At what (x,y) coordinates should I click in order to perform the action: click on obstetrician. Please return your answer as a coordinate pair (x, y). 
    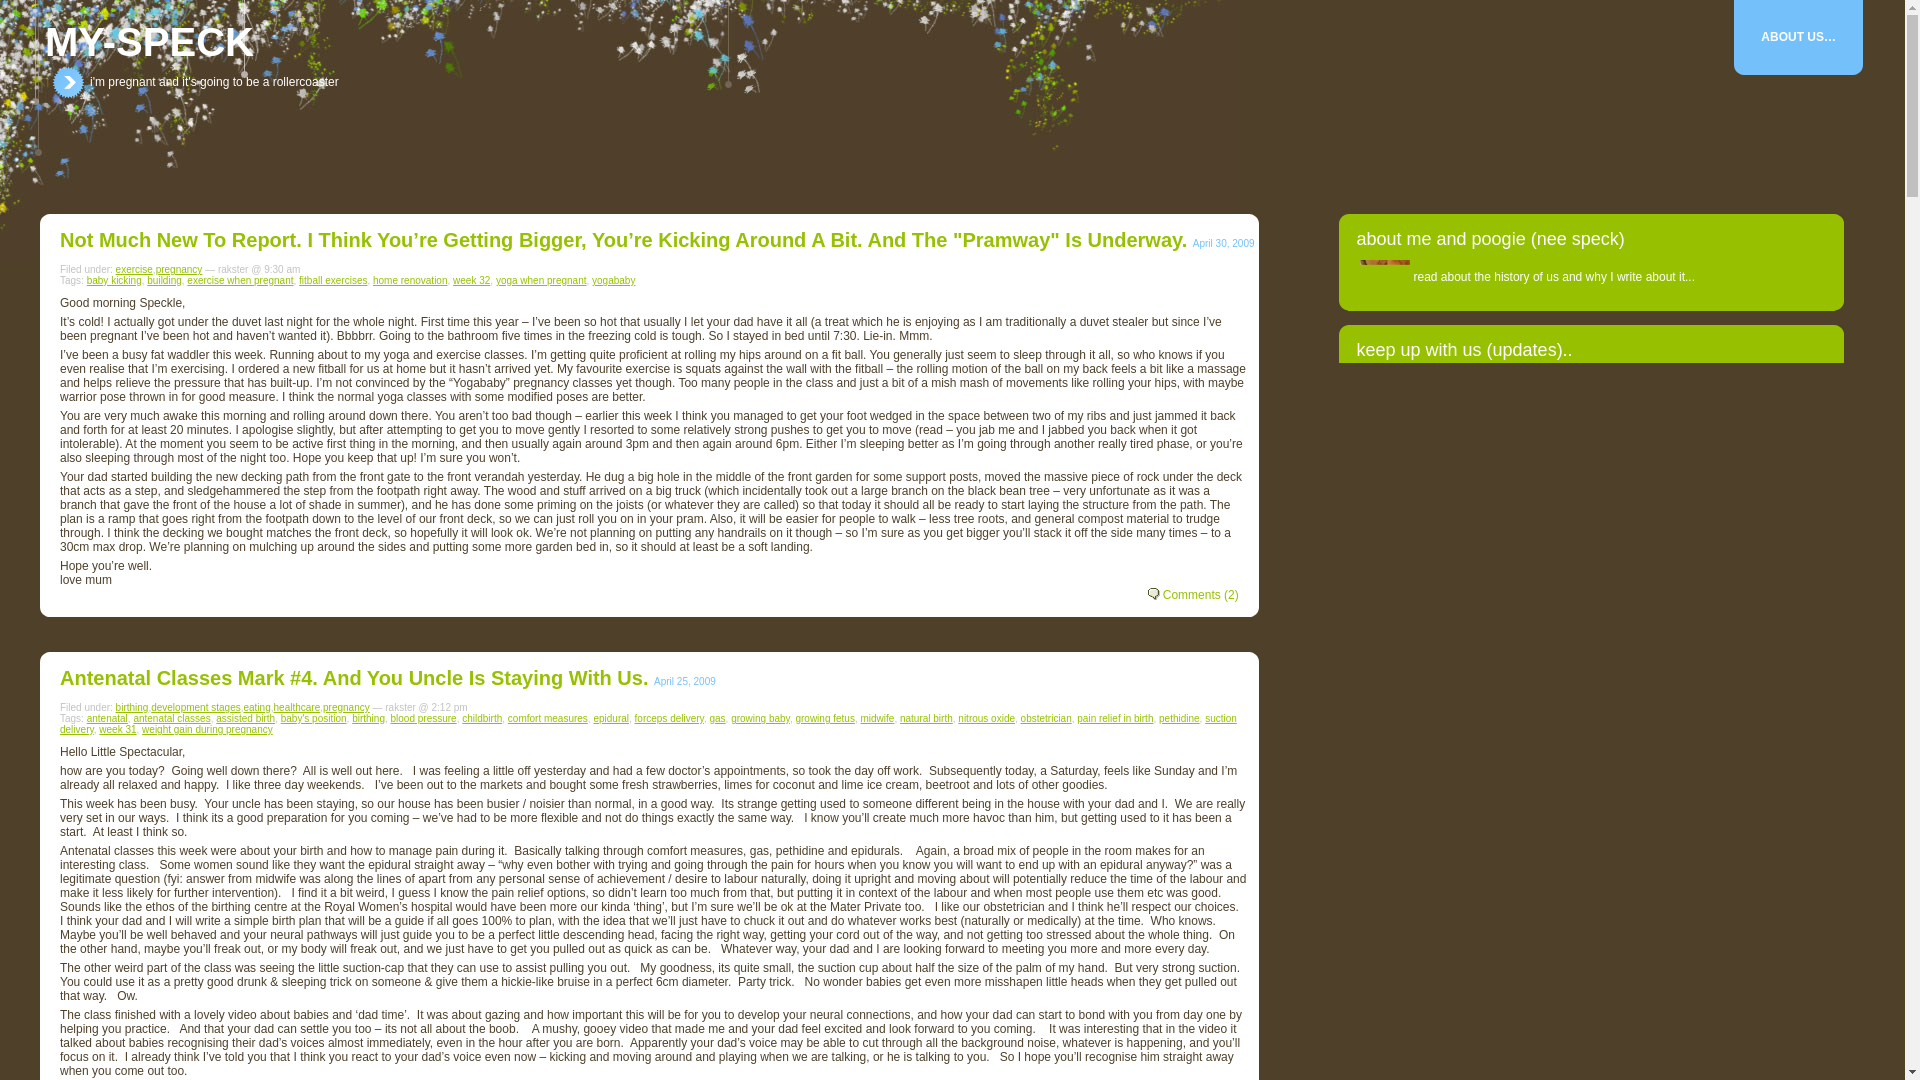
    Looking at the image, I should click on (1046, 718).